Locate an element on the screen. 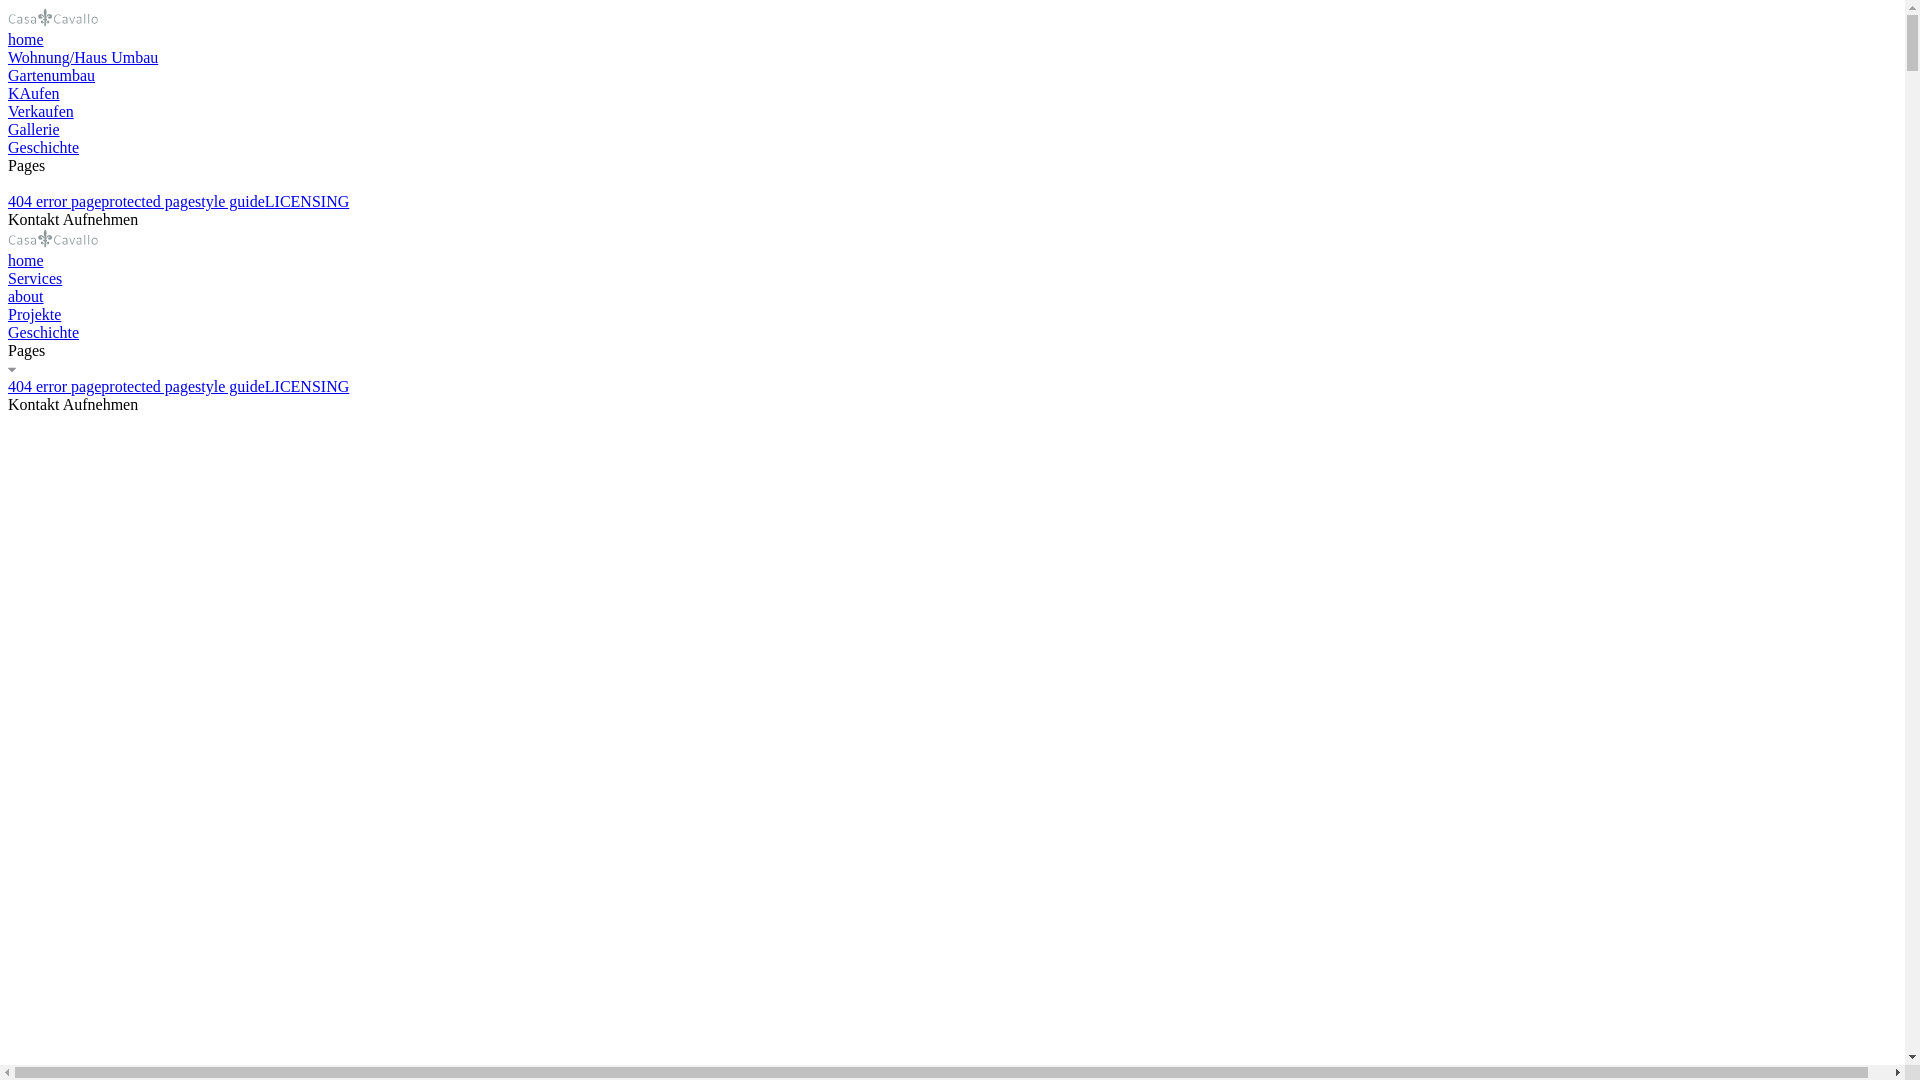 The width and height of the screenshot is (1920, 1080). 404 error page is located at coordinates (54, 386).